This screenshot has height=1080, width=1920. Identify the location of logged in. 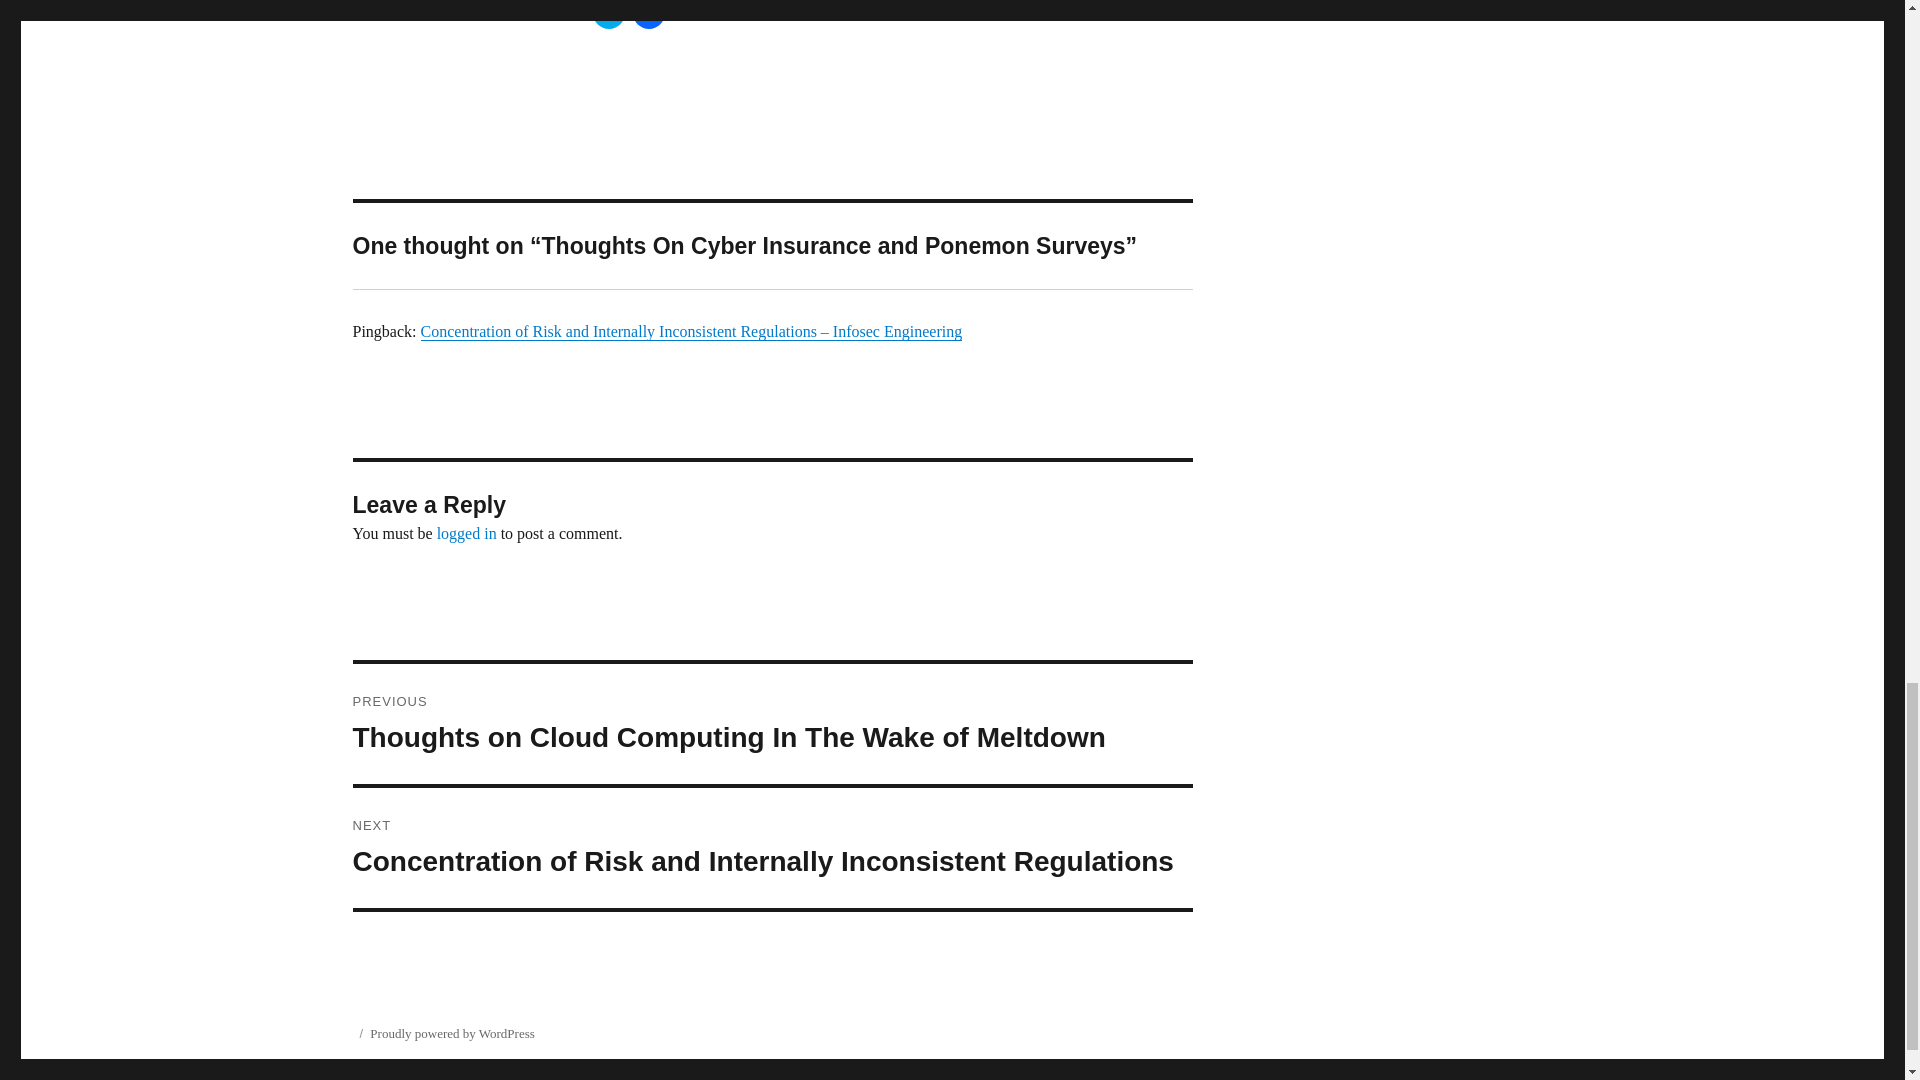
(467, 533).